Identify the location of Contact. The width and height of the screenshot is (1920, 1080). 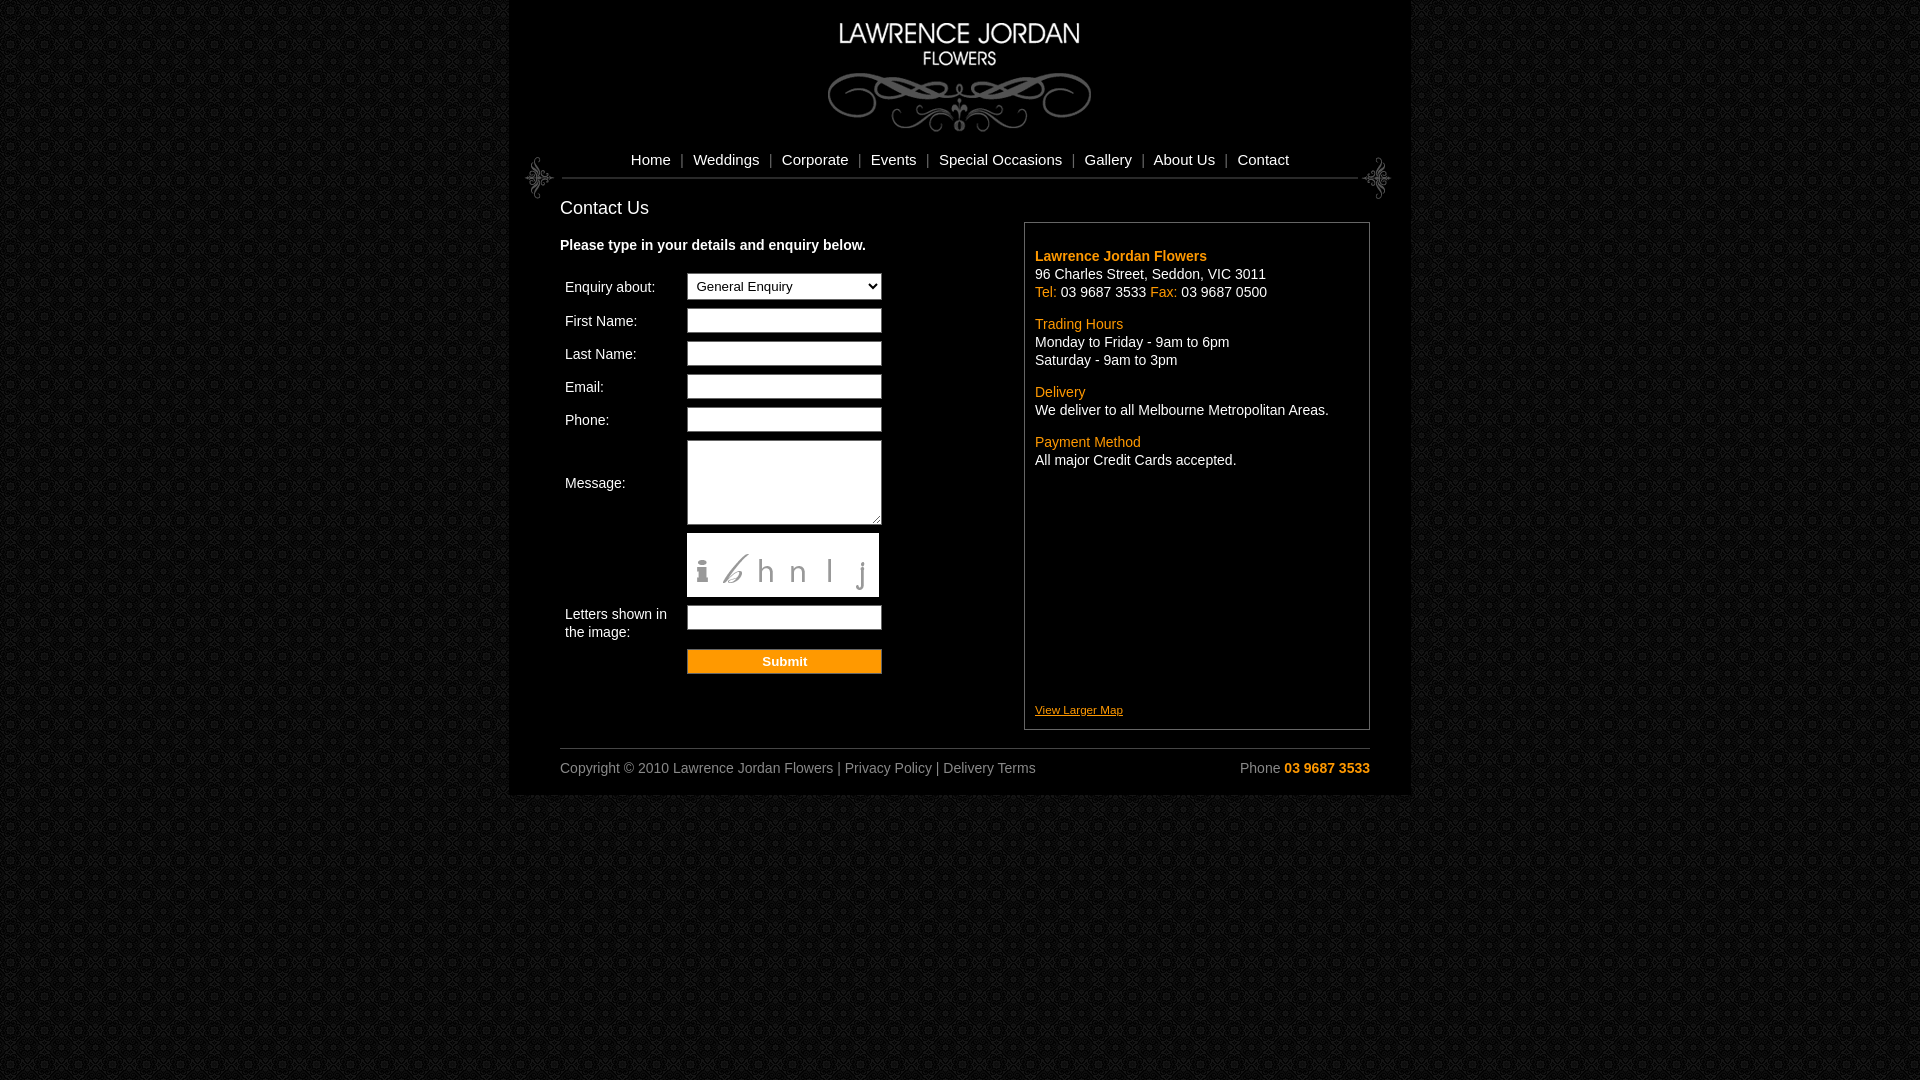
(1263, 160).